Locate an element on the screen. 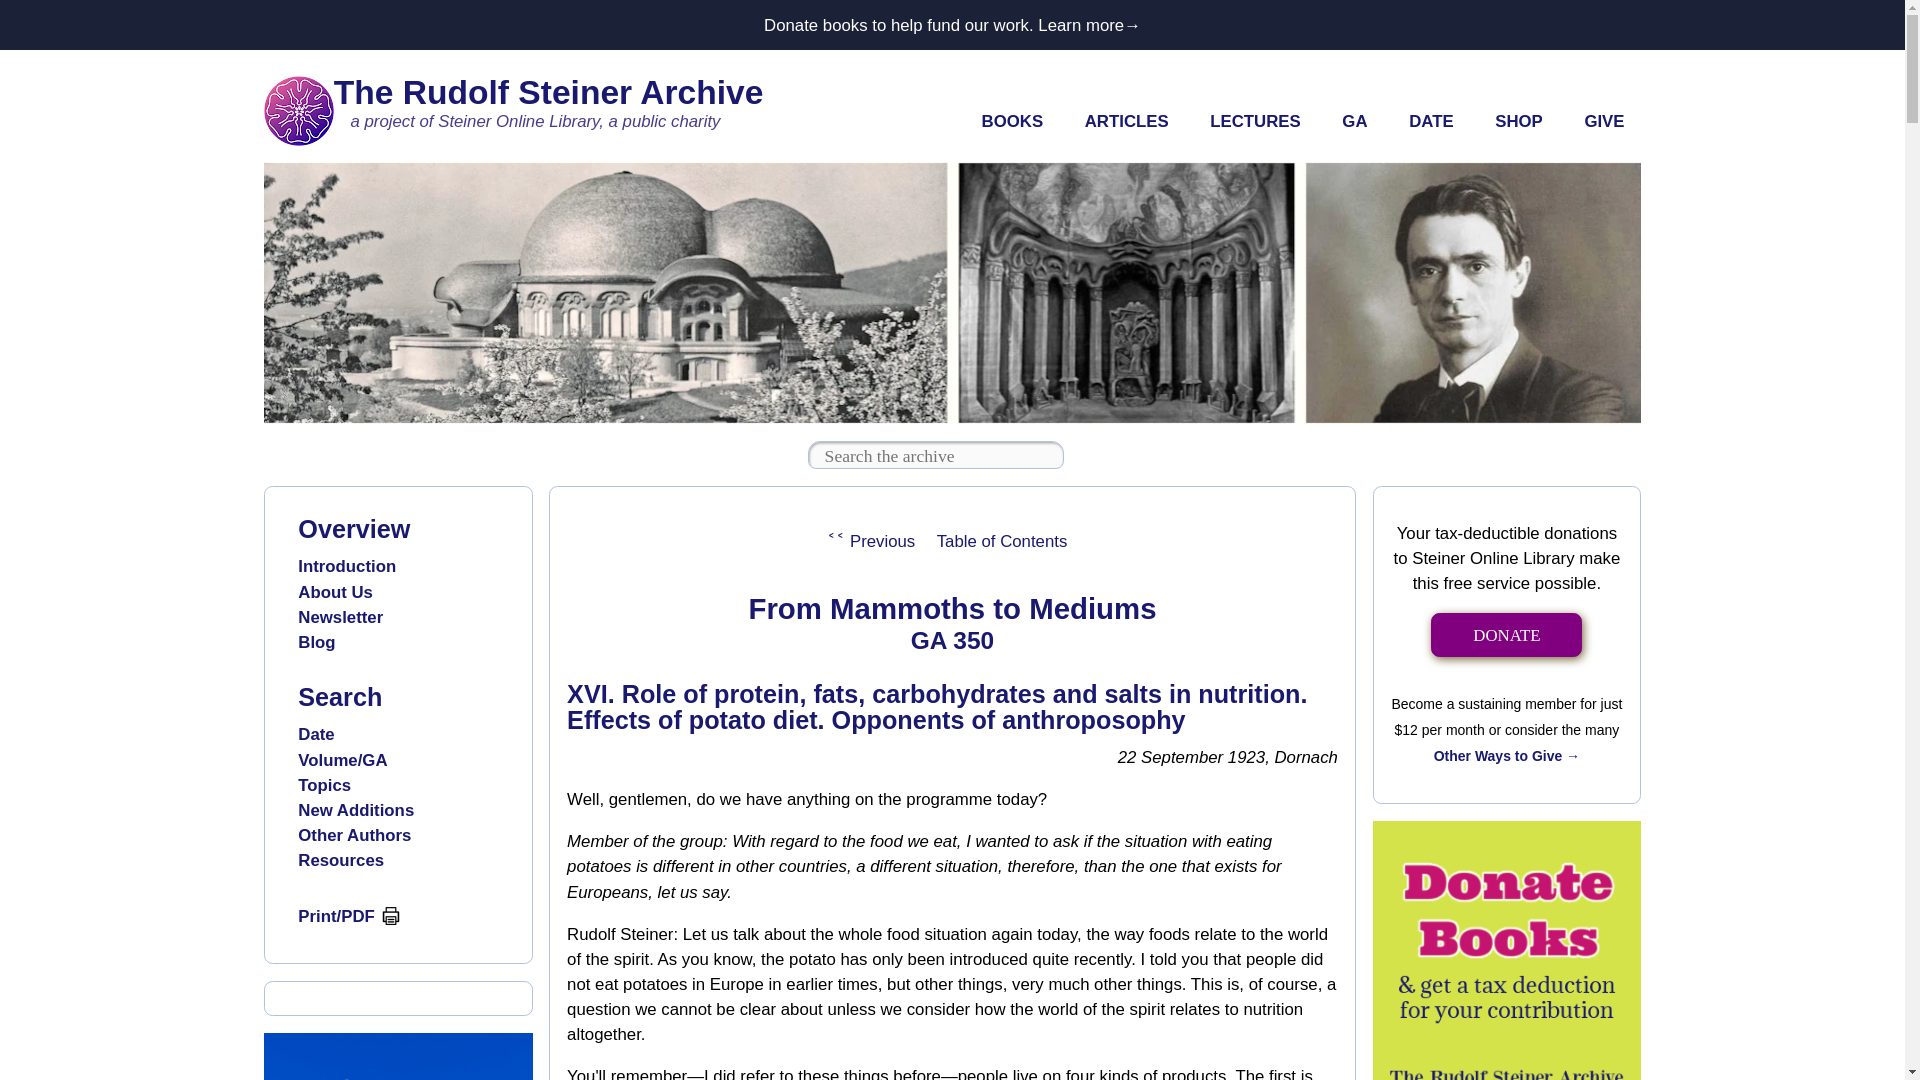 This screenshot has width=1920, height=1080. BOOKS is located at coordinates (1012, 122).